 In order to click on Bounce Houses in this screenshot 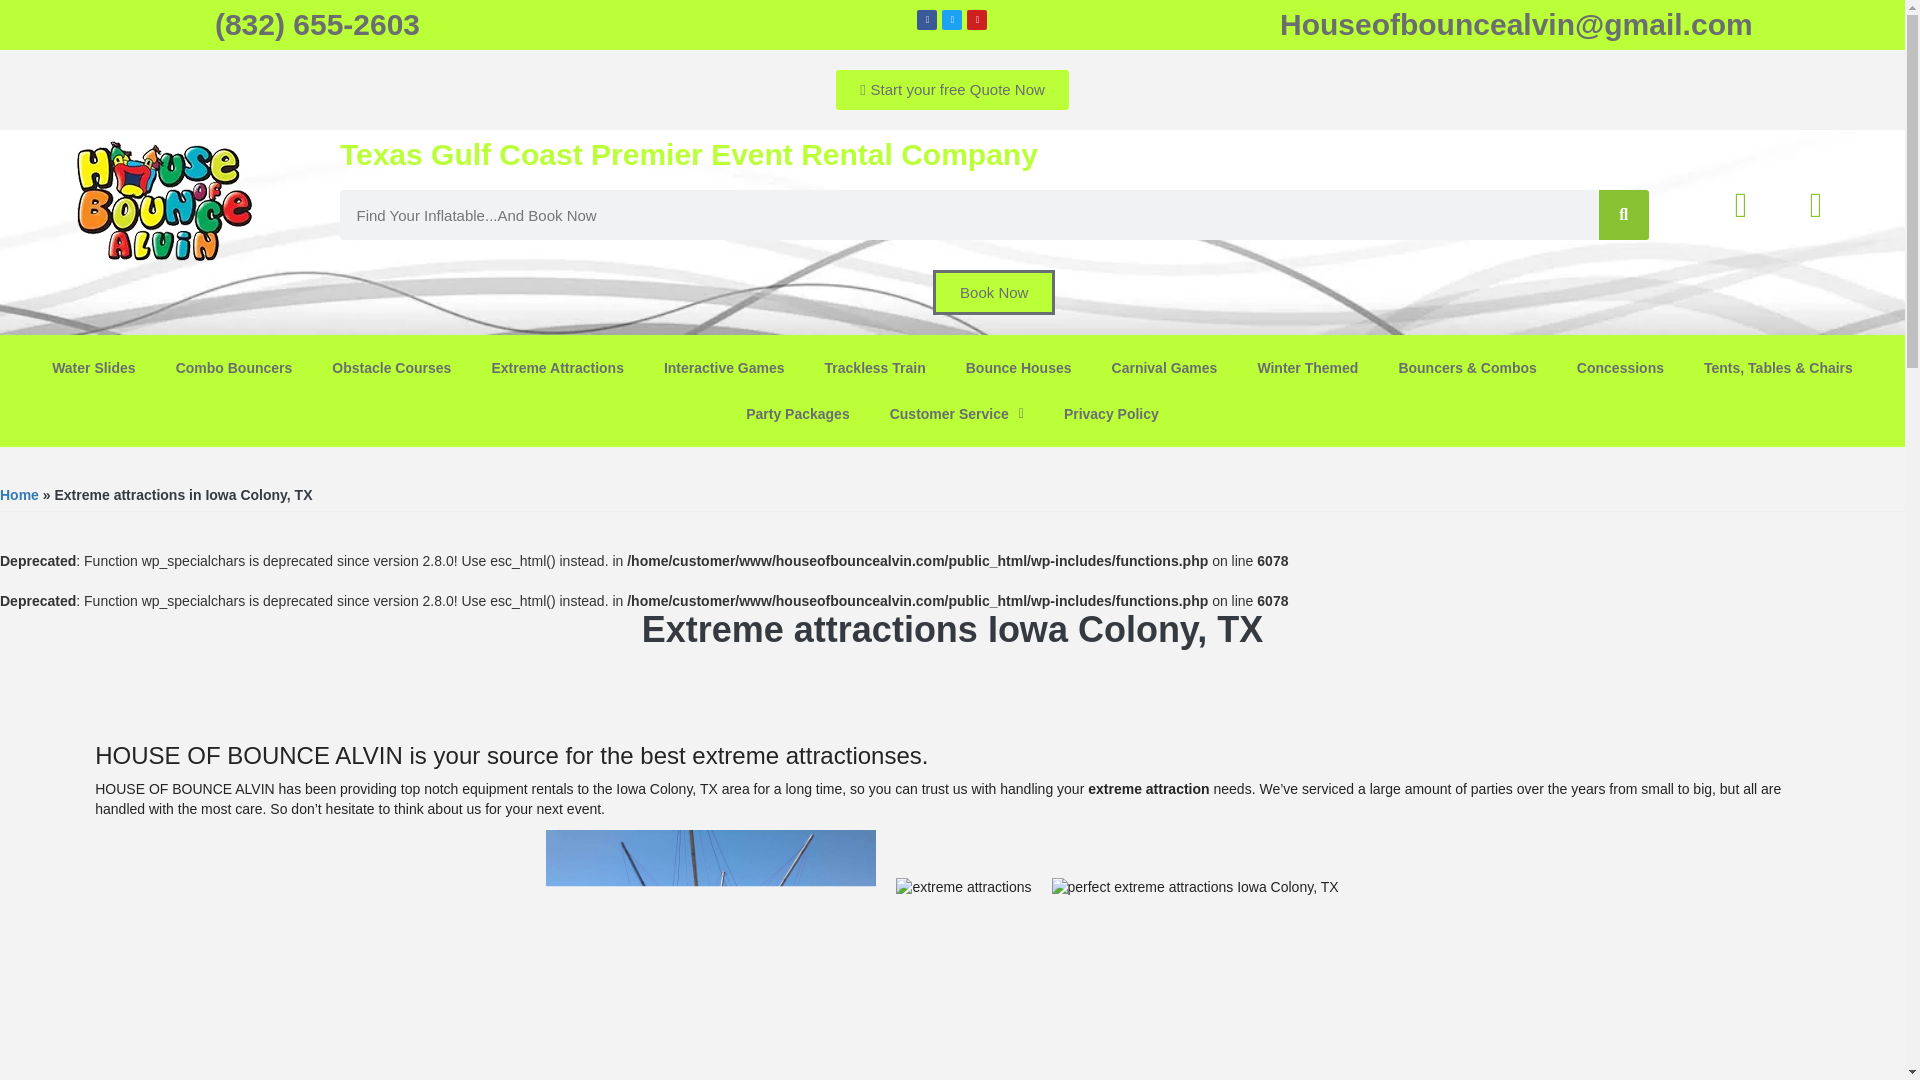, I will do `click(1019, 367)`.